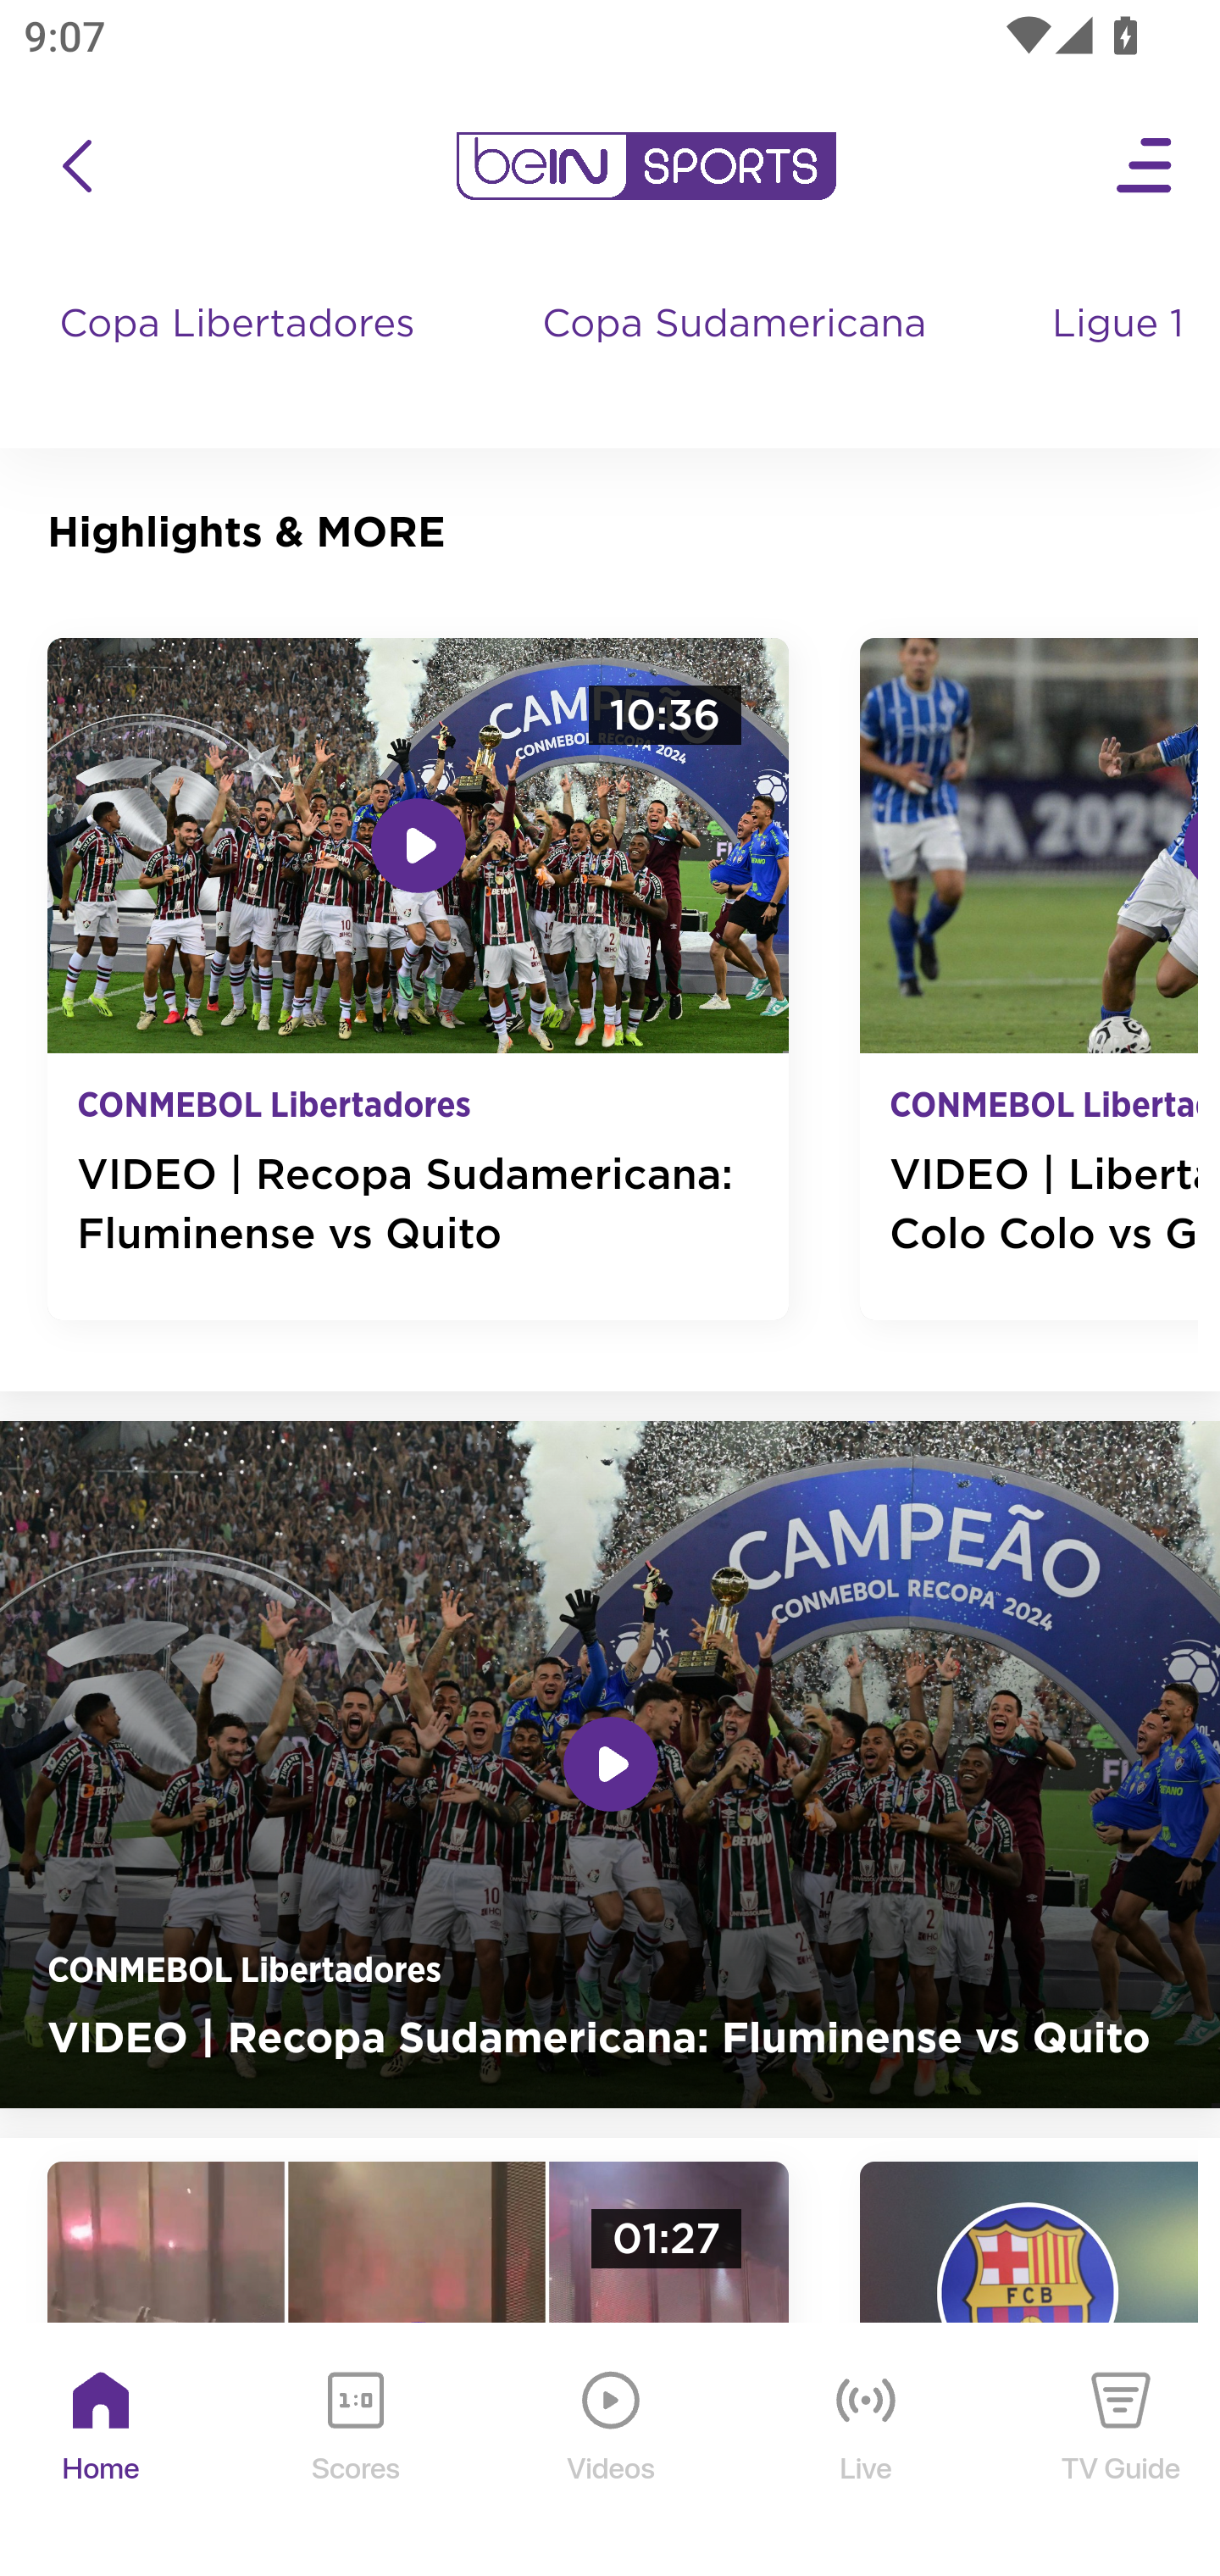  Describe the element at coordinates (102, 2451) in the screenshot. I see `Home Home Icon Home` at that location.